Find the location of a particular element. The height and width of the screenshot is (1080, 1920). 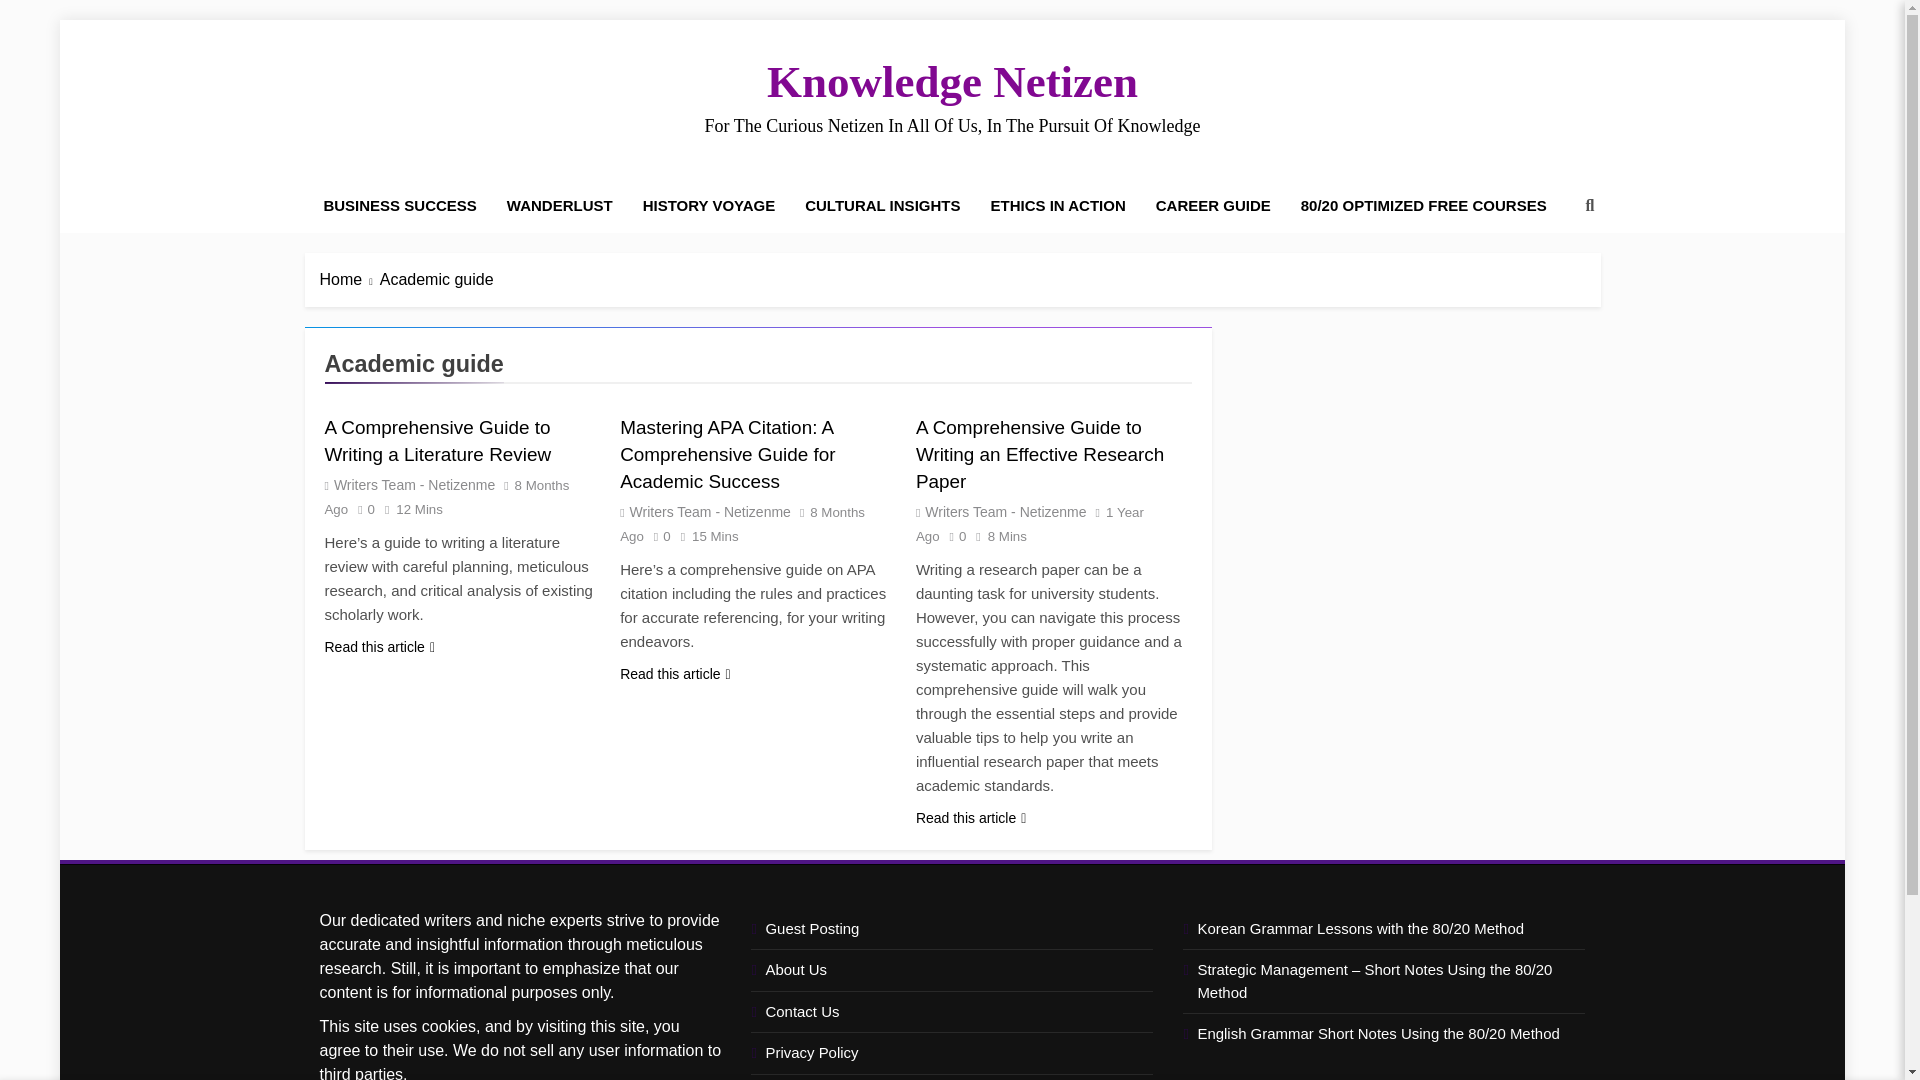

1 Year Ago is located at coordinates (1030, 524).